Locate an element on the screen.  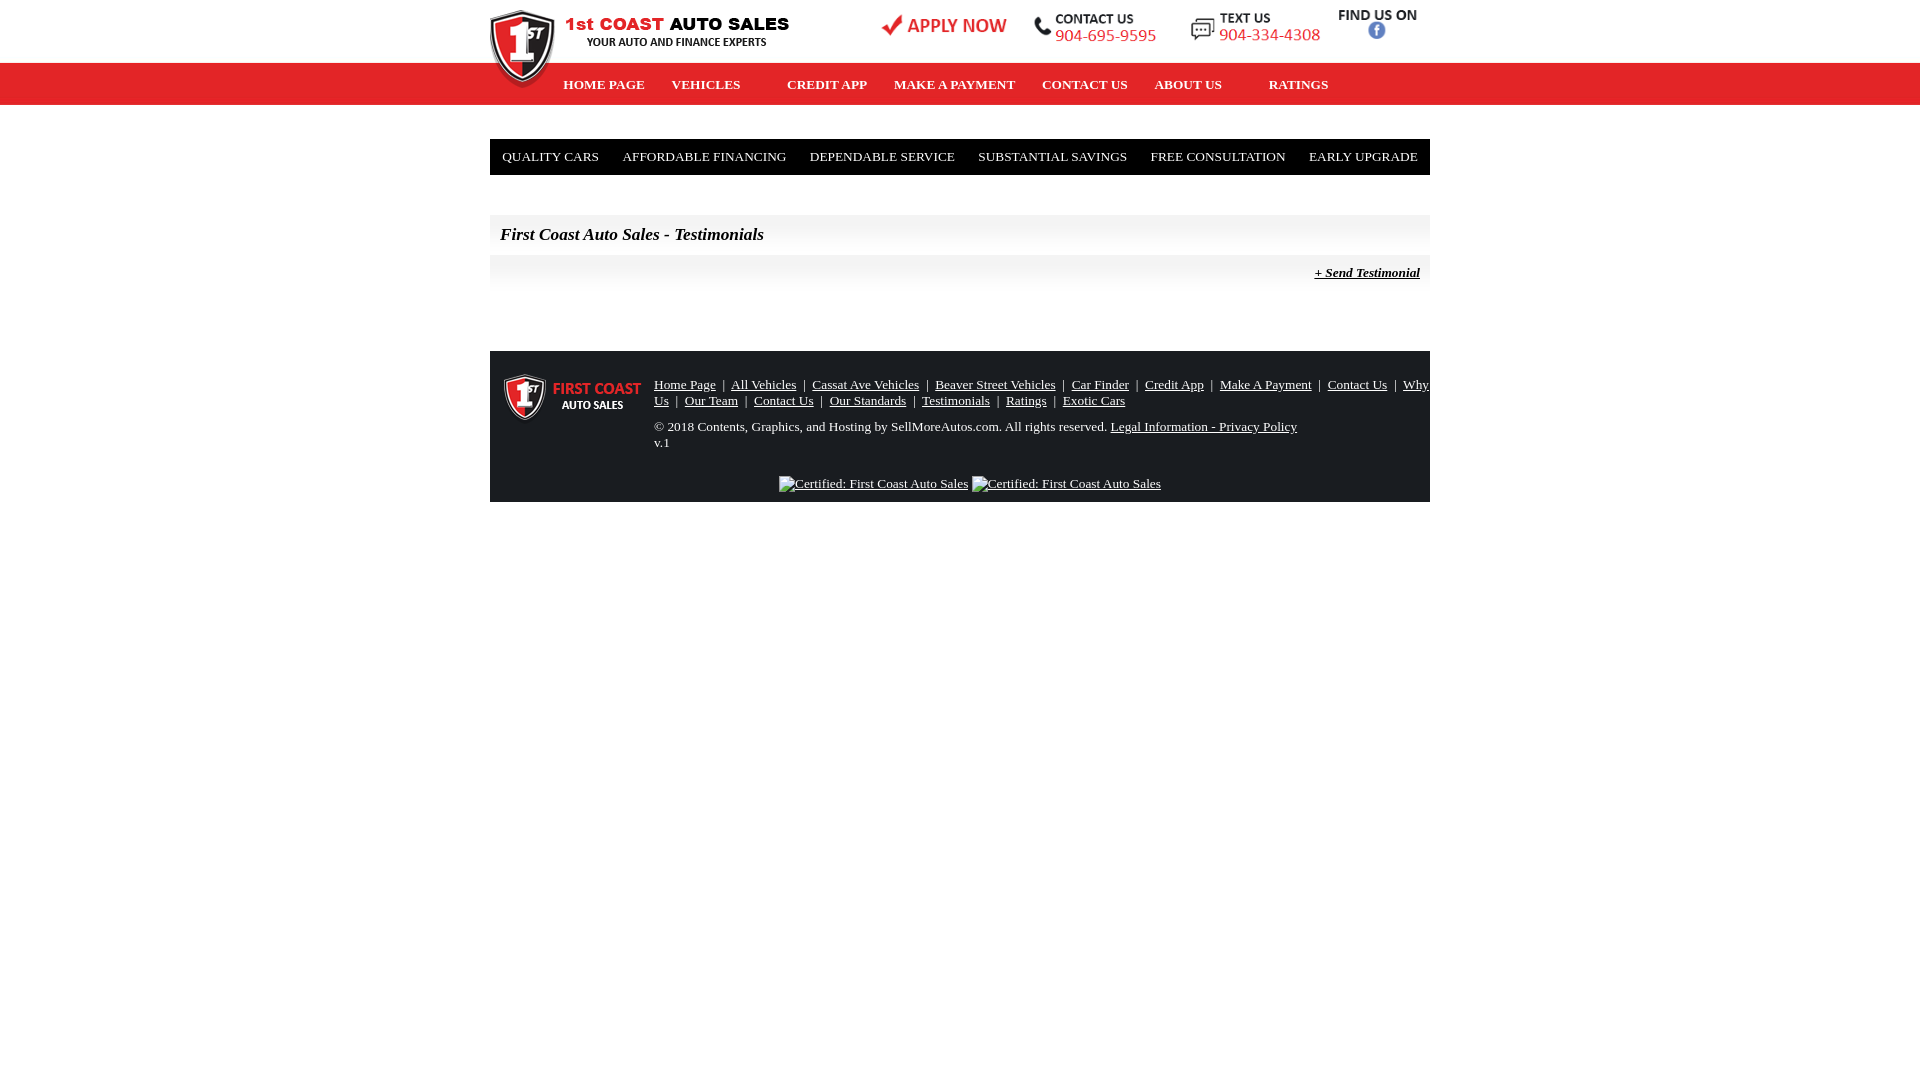
DEPENDABLE SERVICE is located at coordinates (882, 157).